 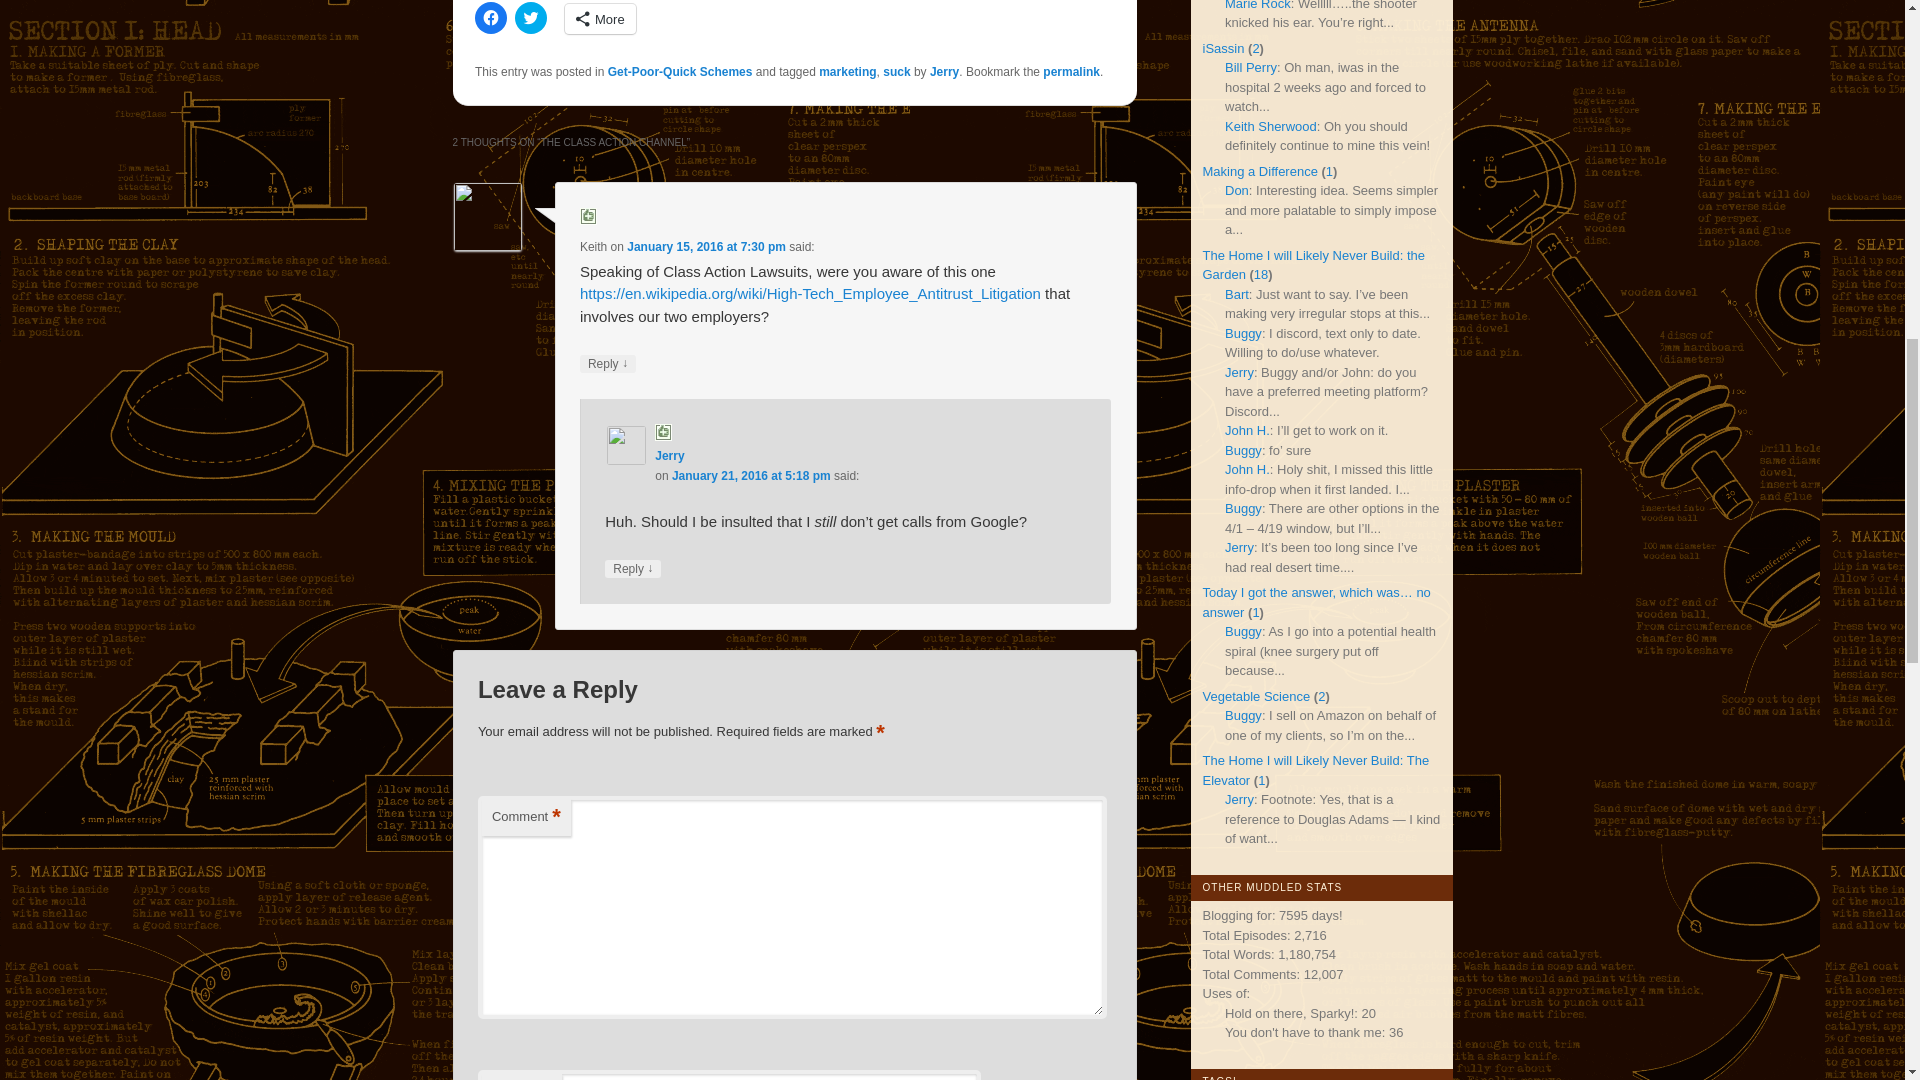 I want to click on Jerry, so click(x=668, y=456).